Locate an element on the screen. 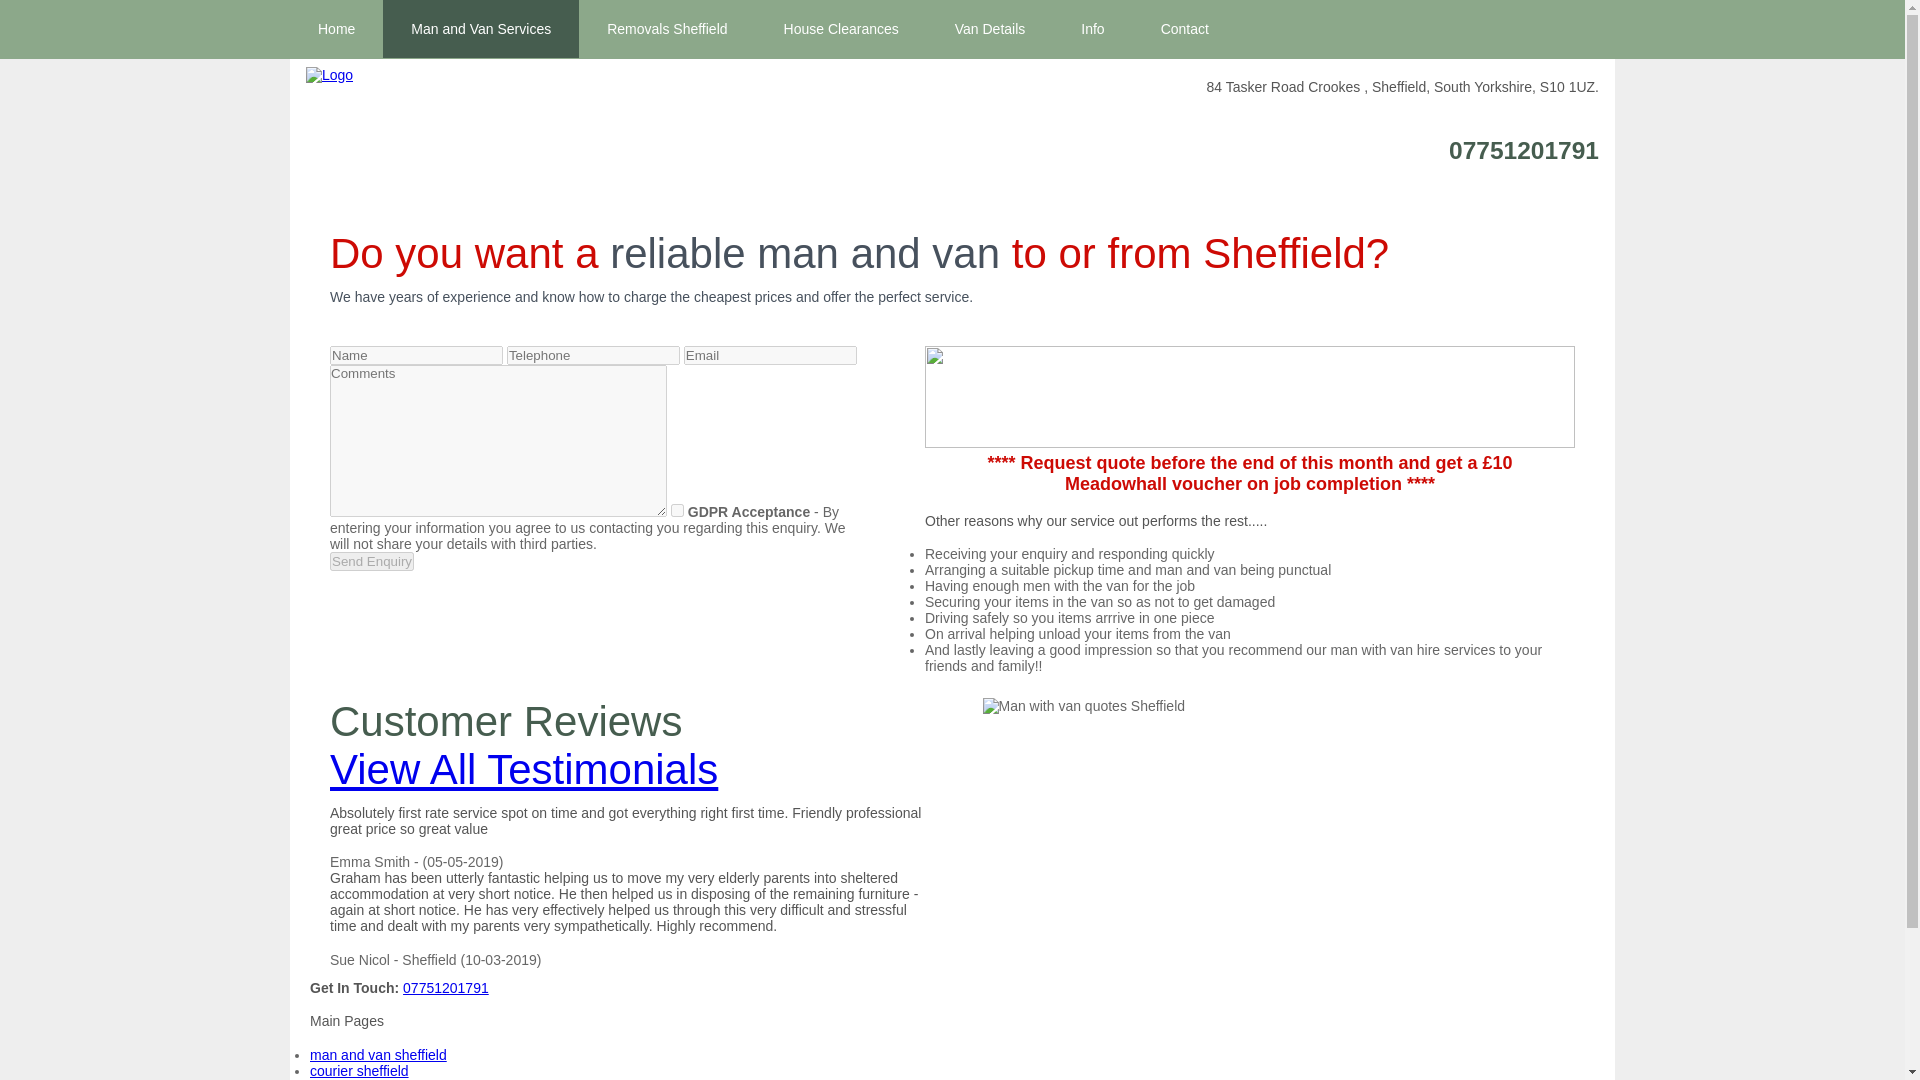 This screenshot has height=1080, width=1920. man and van sheffield is located at coordinates (378, 1054).